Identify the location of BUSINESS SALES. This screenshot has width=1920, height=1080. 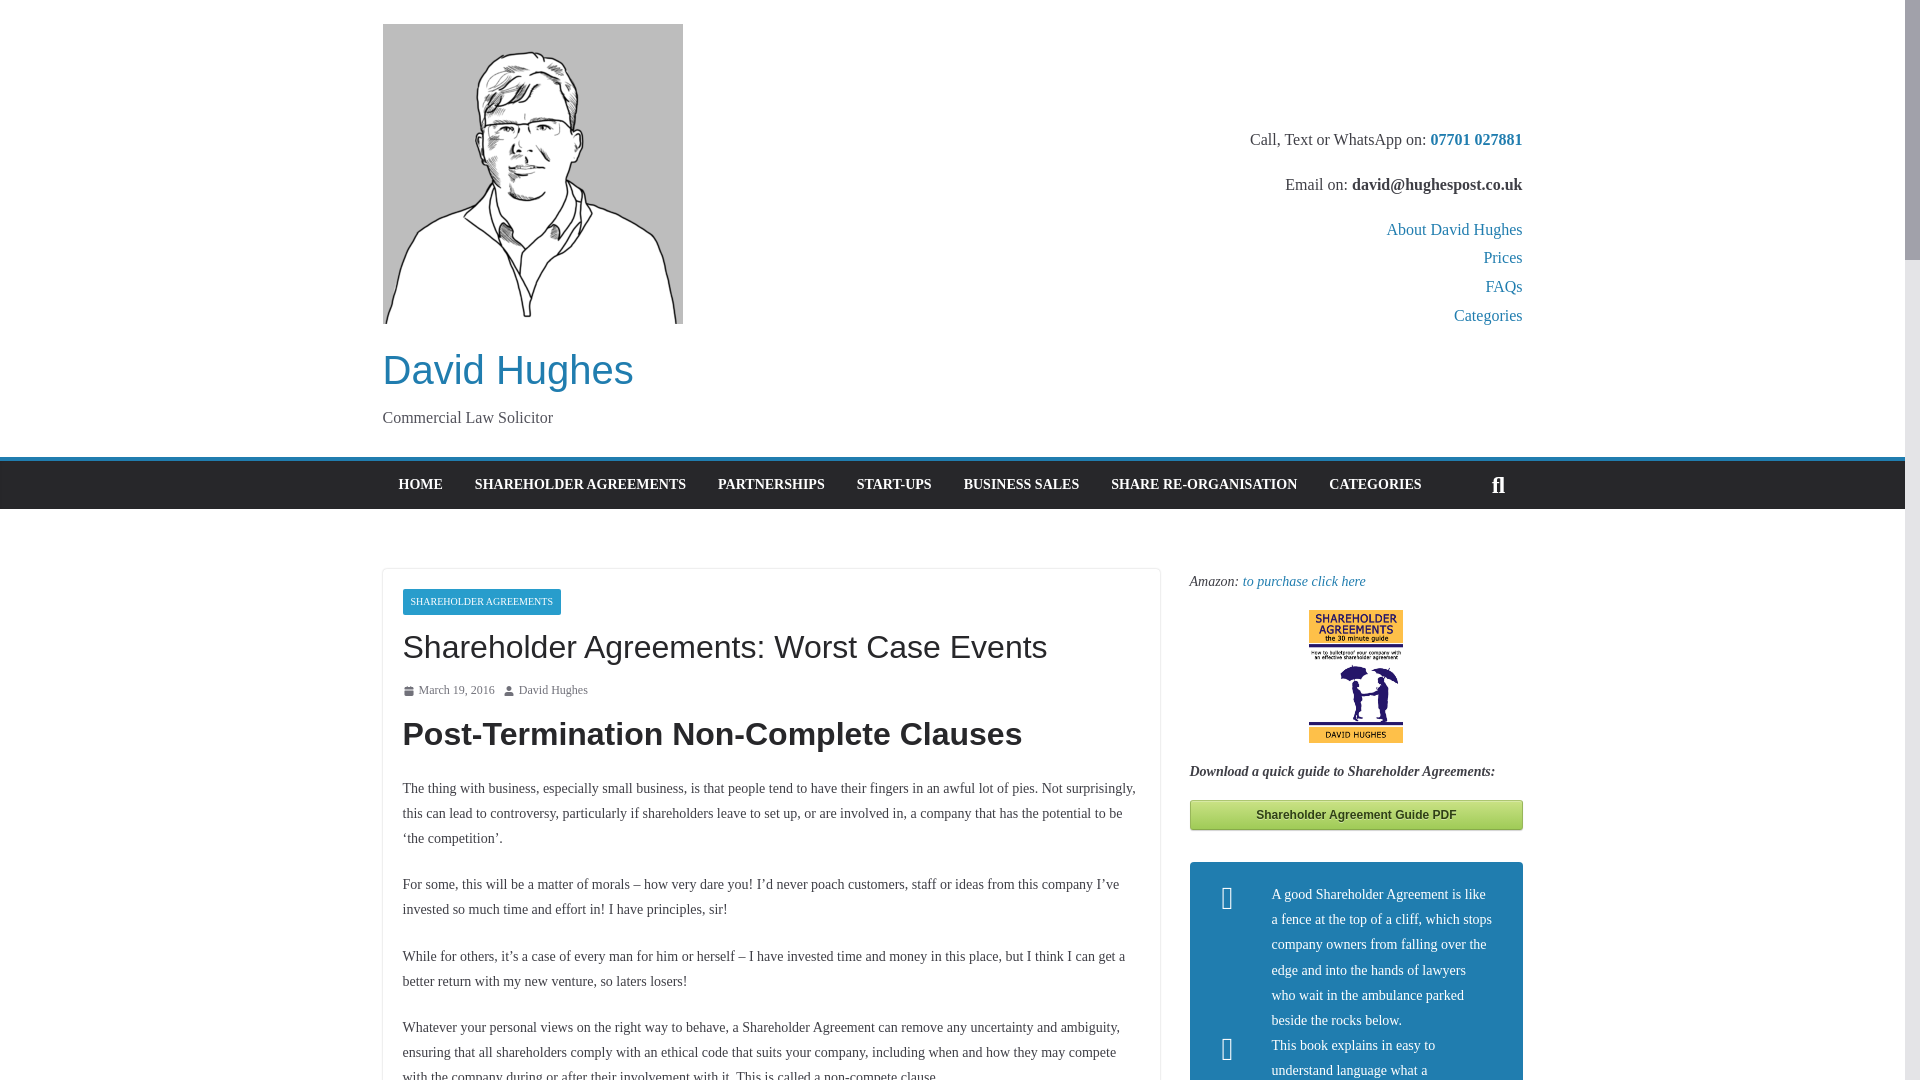
(1021, 484).